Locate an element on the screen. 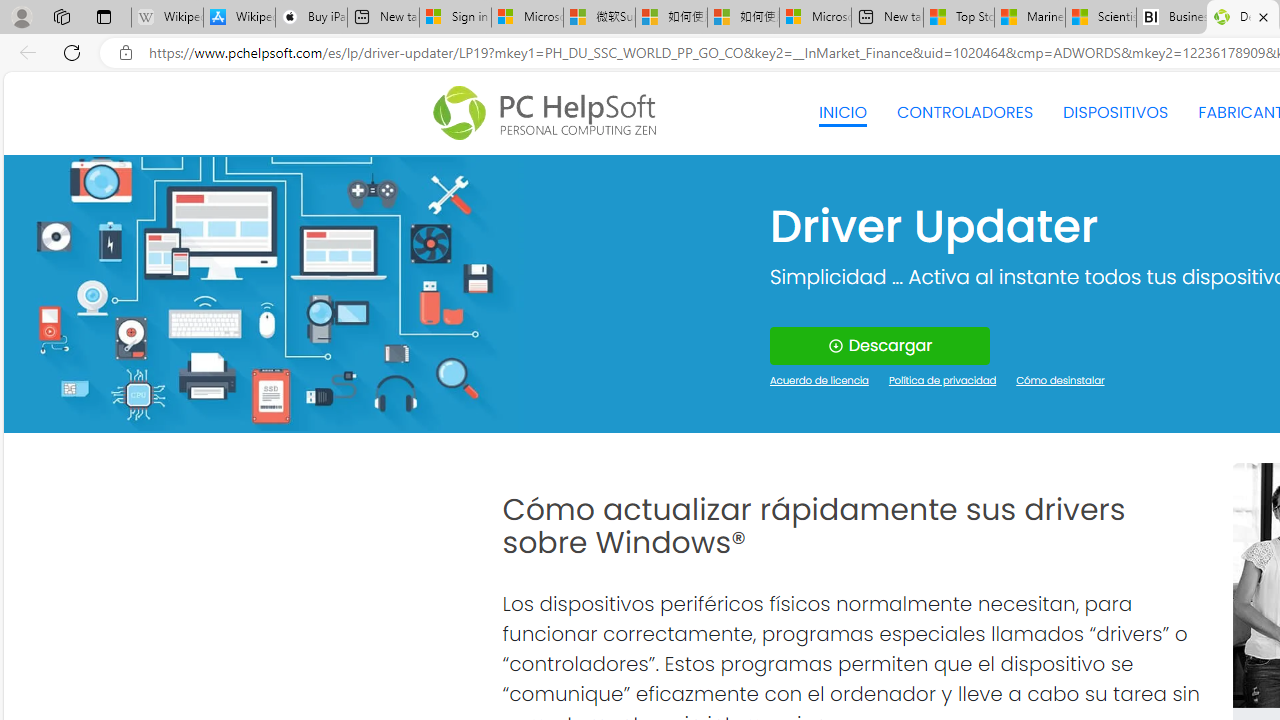 The height and width of the screenshot is (720, 1280). INICIO is located at coordinates (842, 112).